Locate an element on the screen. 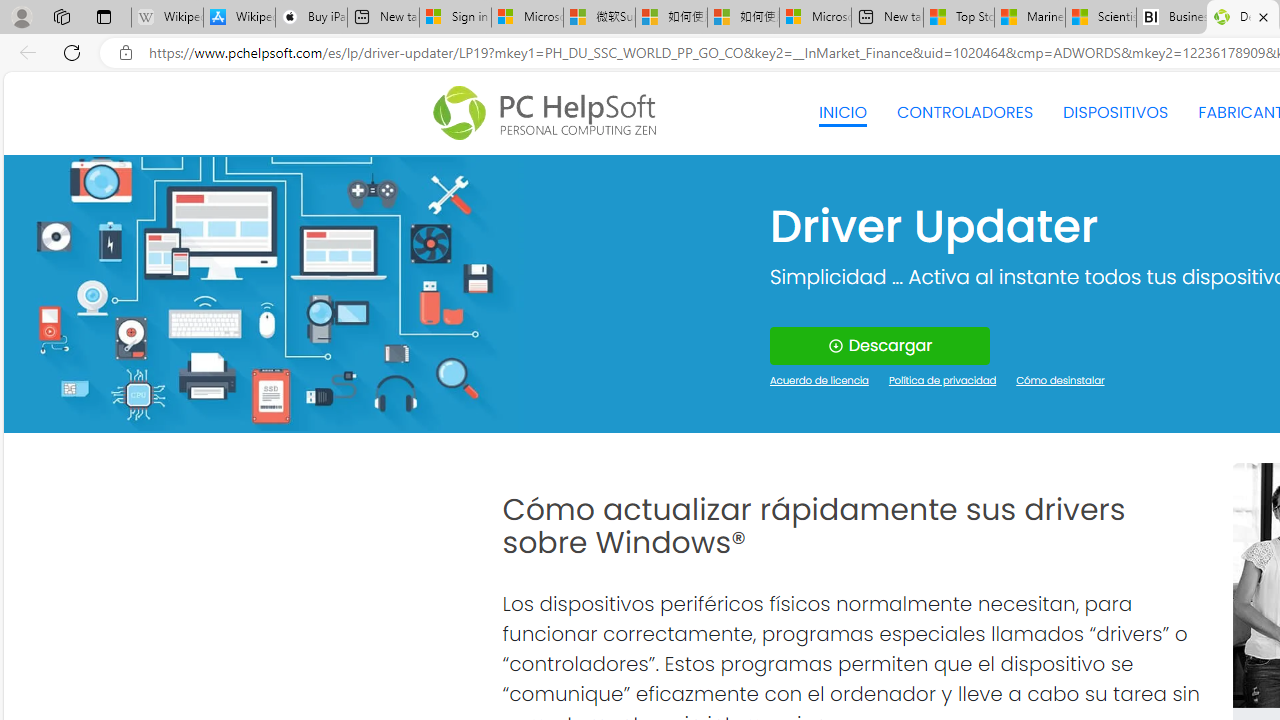 The height and width of the screenshot is (720, 1280). INICIO is located at coordinates (842, 112).